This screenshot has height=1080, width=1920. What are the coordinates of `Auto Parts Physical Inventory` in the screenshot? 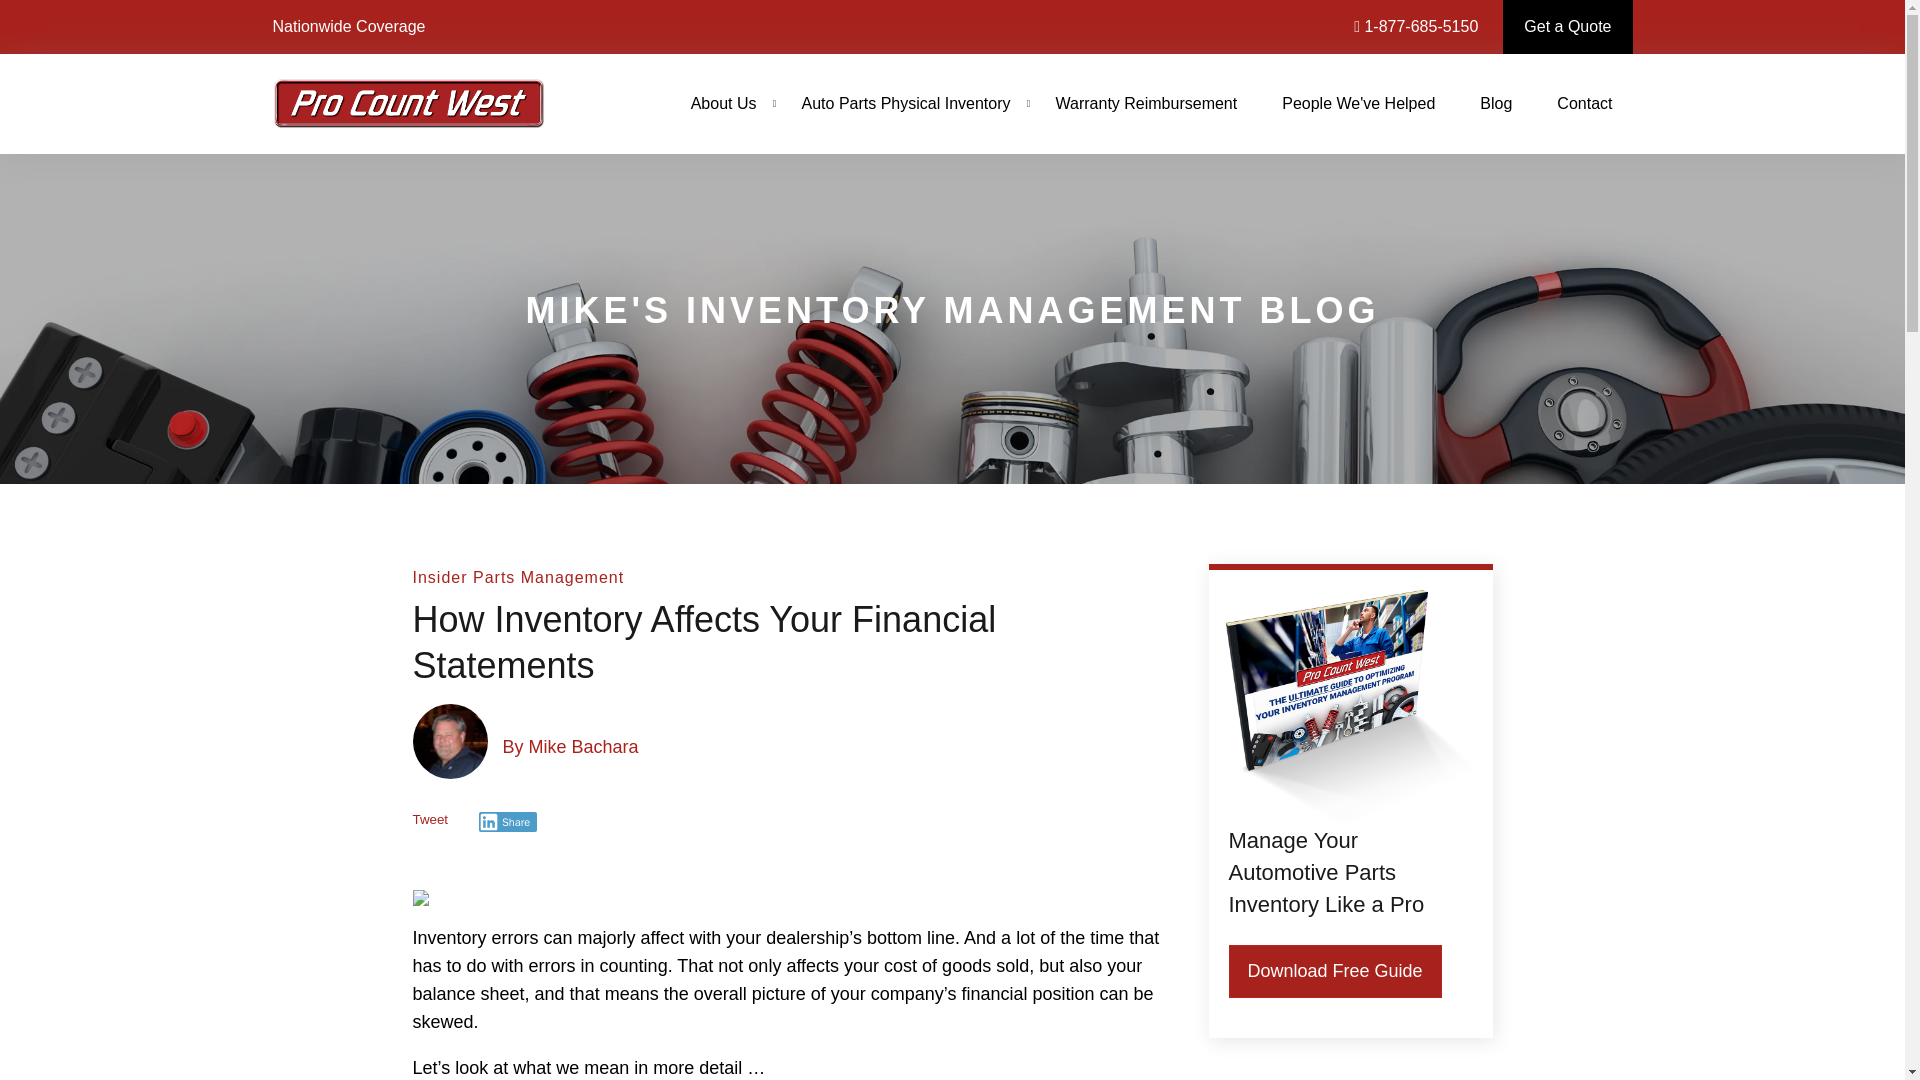 It's located at (906, 104).